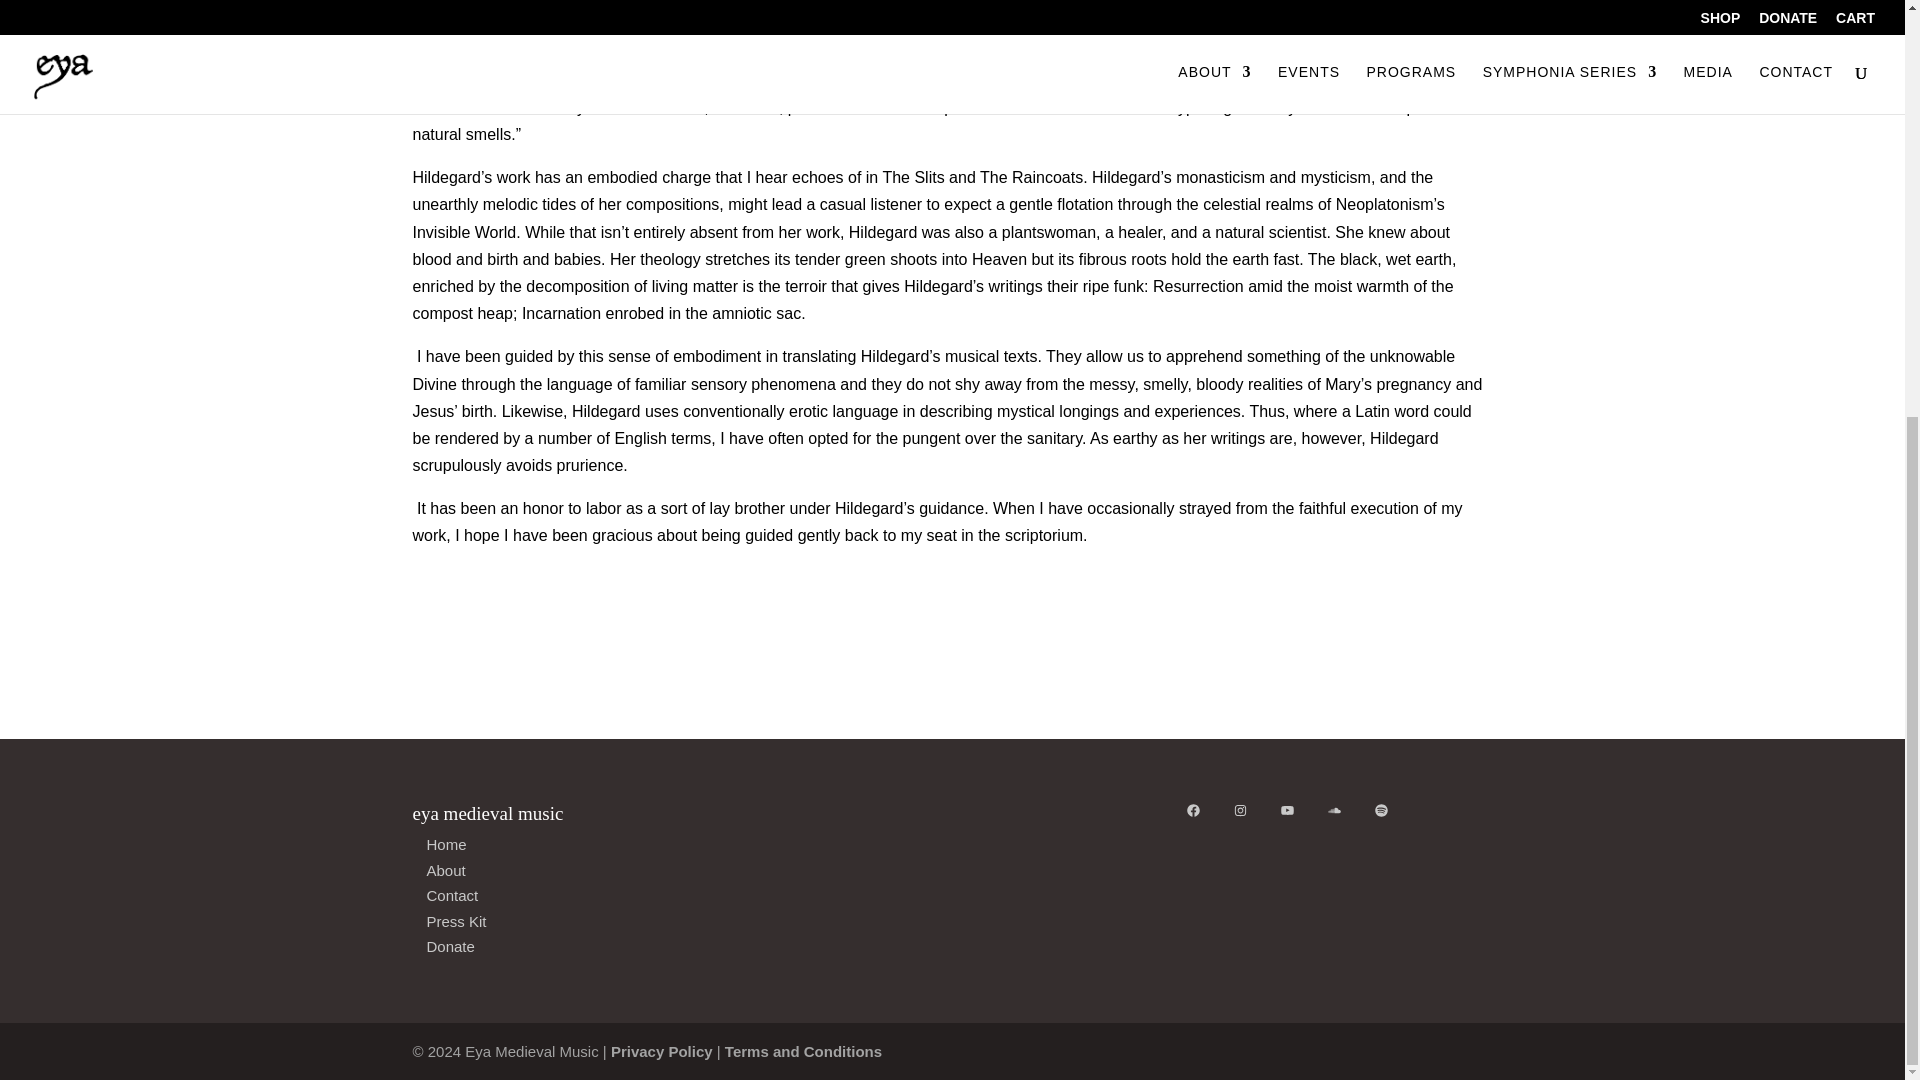  What do you see at coordinates (1240, 810) in the screenshot?
I see `Instagram` at bounding box center [1240, 810].